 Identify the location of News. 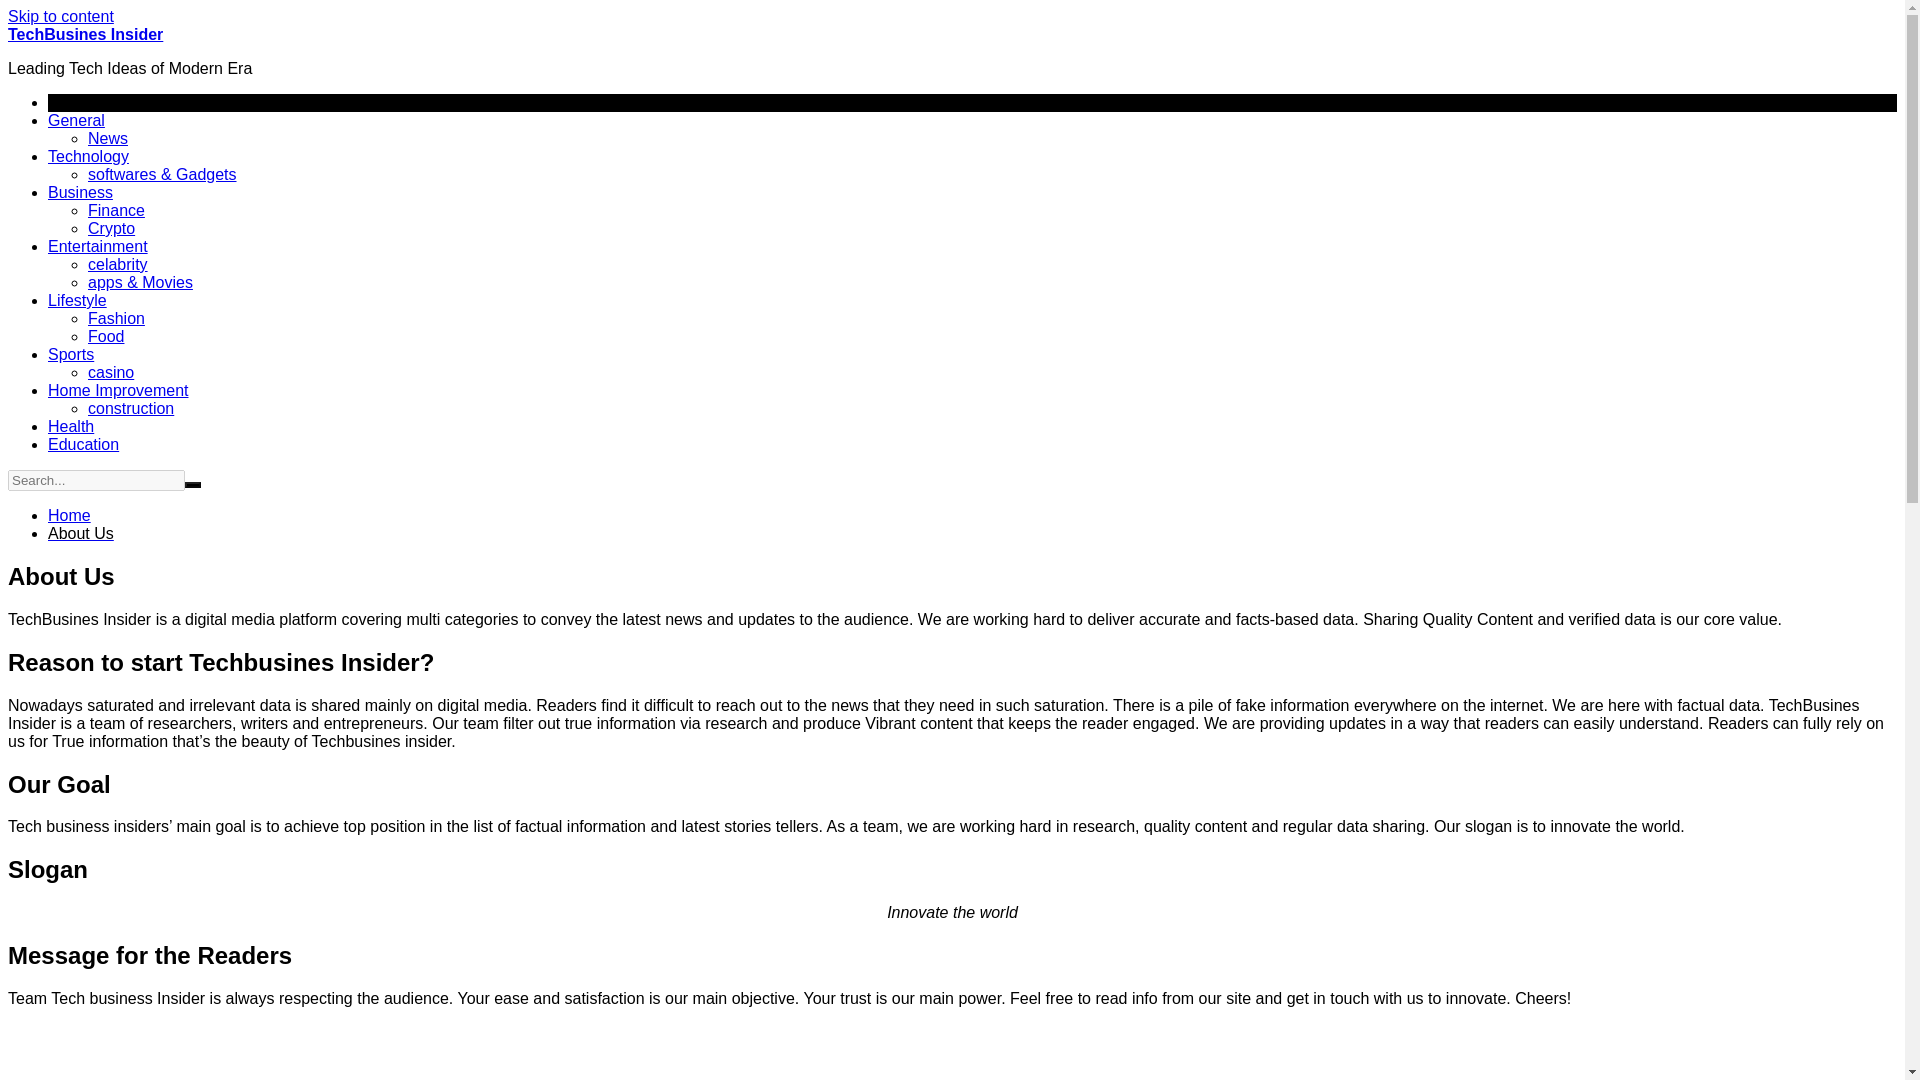
(108, 138).